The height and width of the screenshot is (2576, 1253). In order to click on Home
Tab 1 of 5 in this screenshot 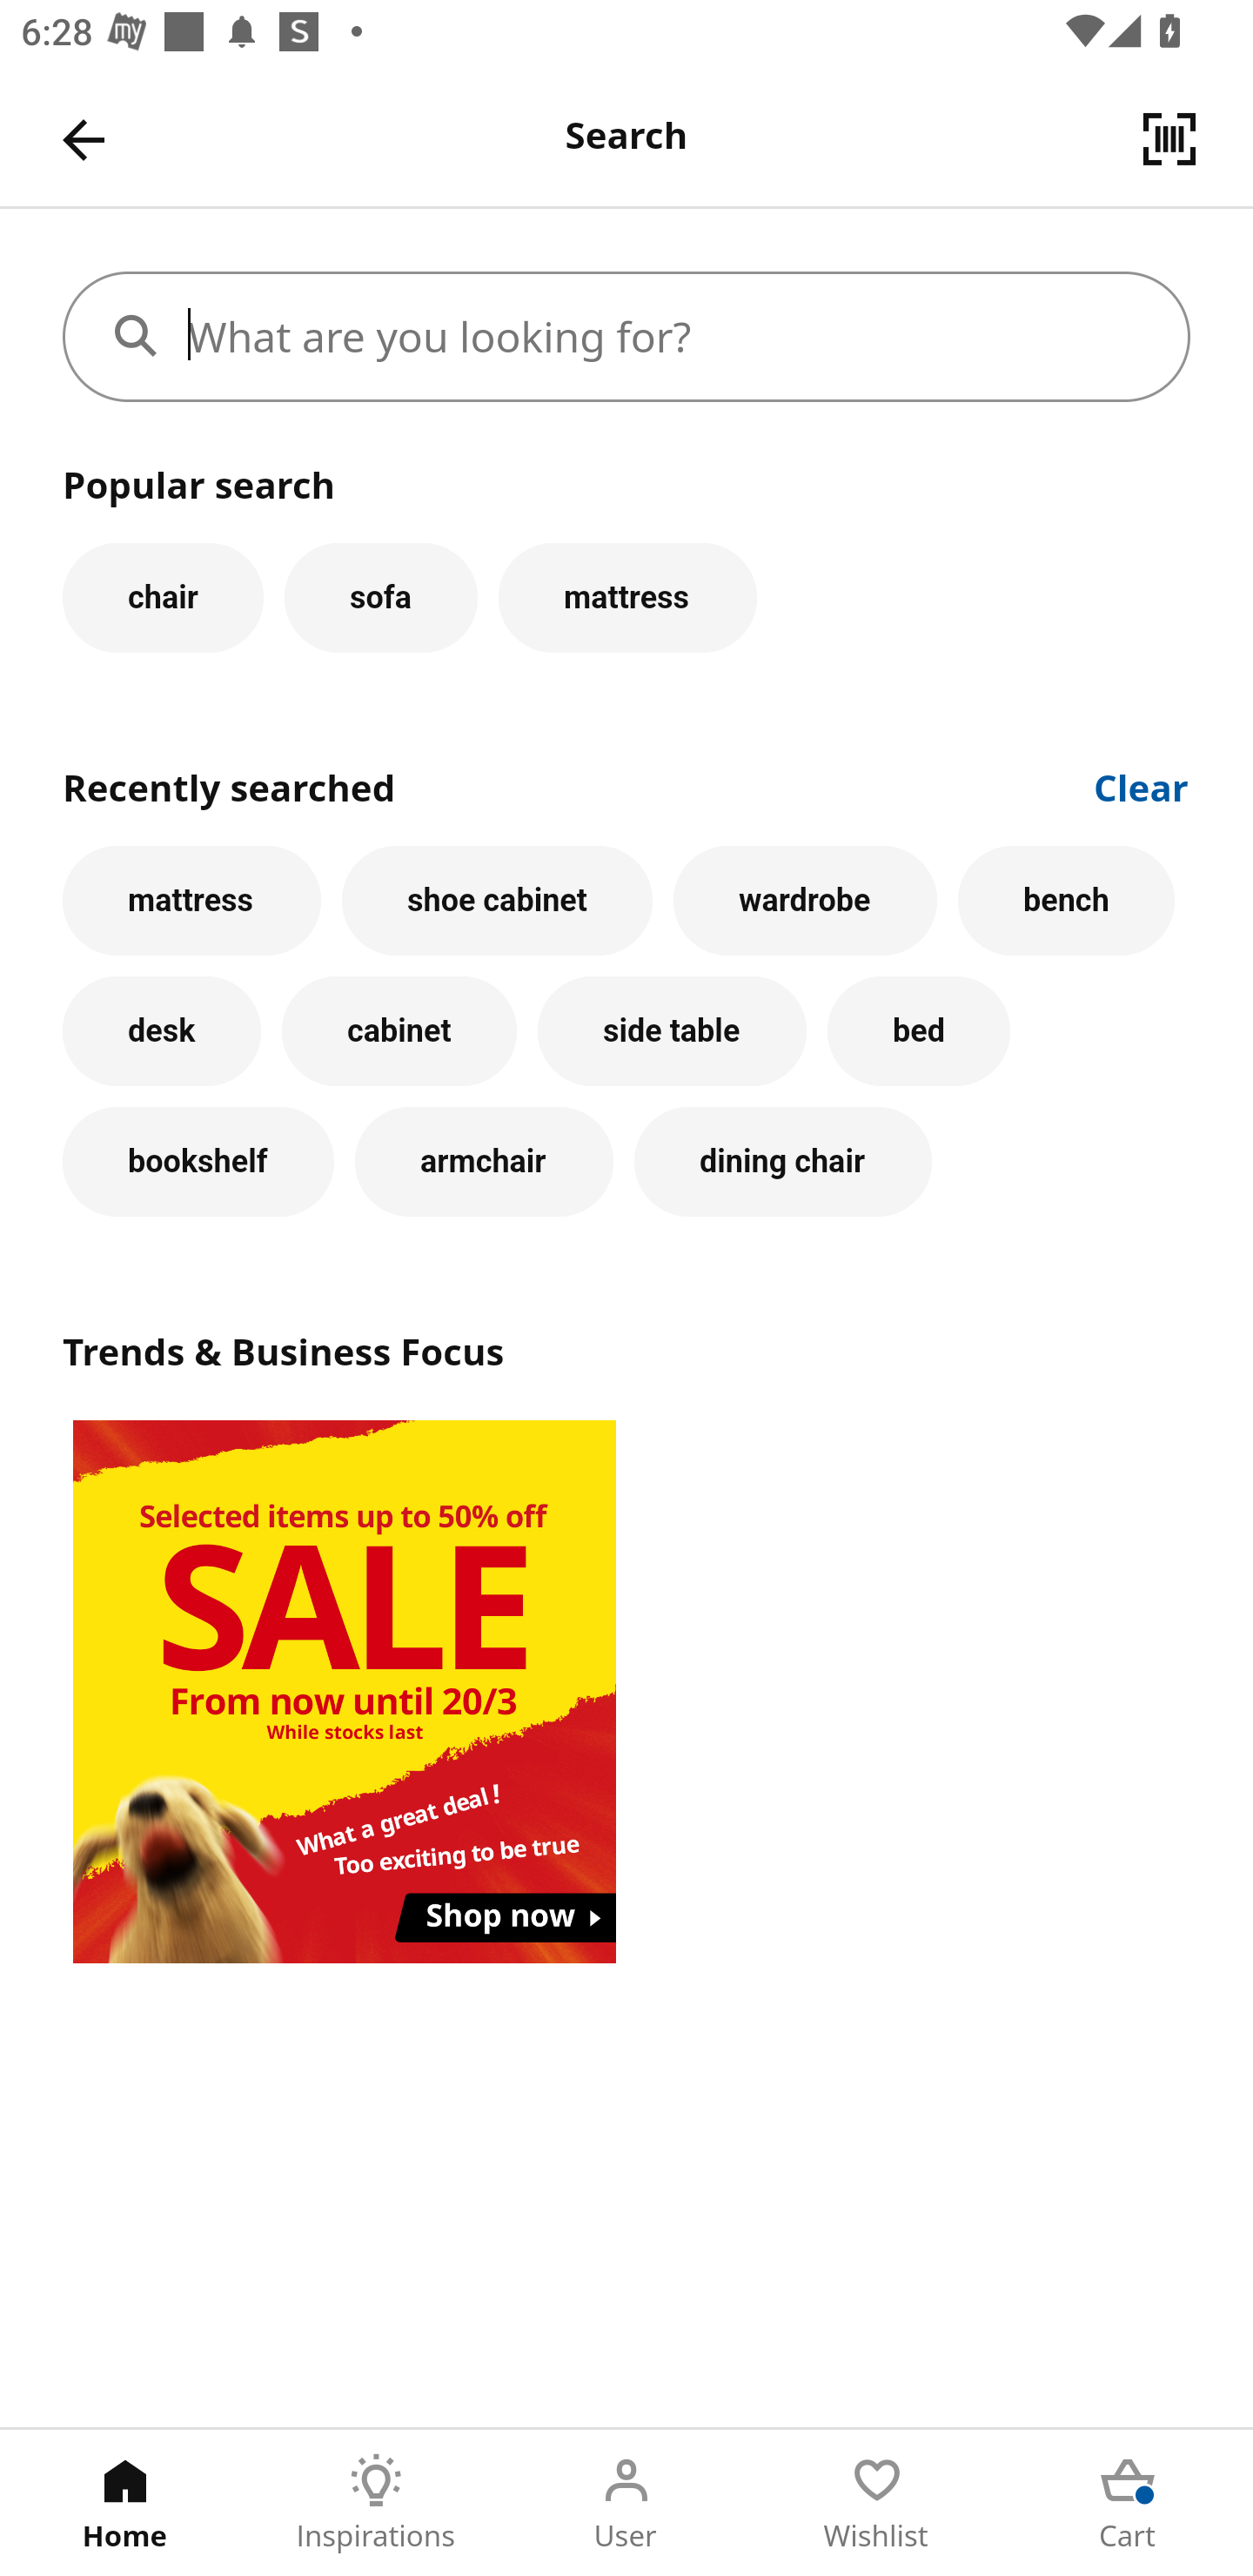, I will do `click(125, 2503)`.